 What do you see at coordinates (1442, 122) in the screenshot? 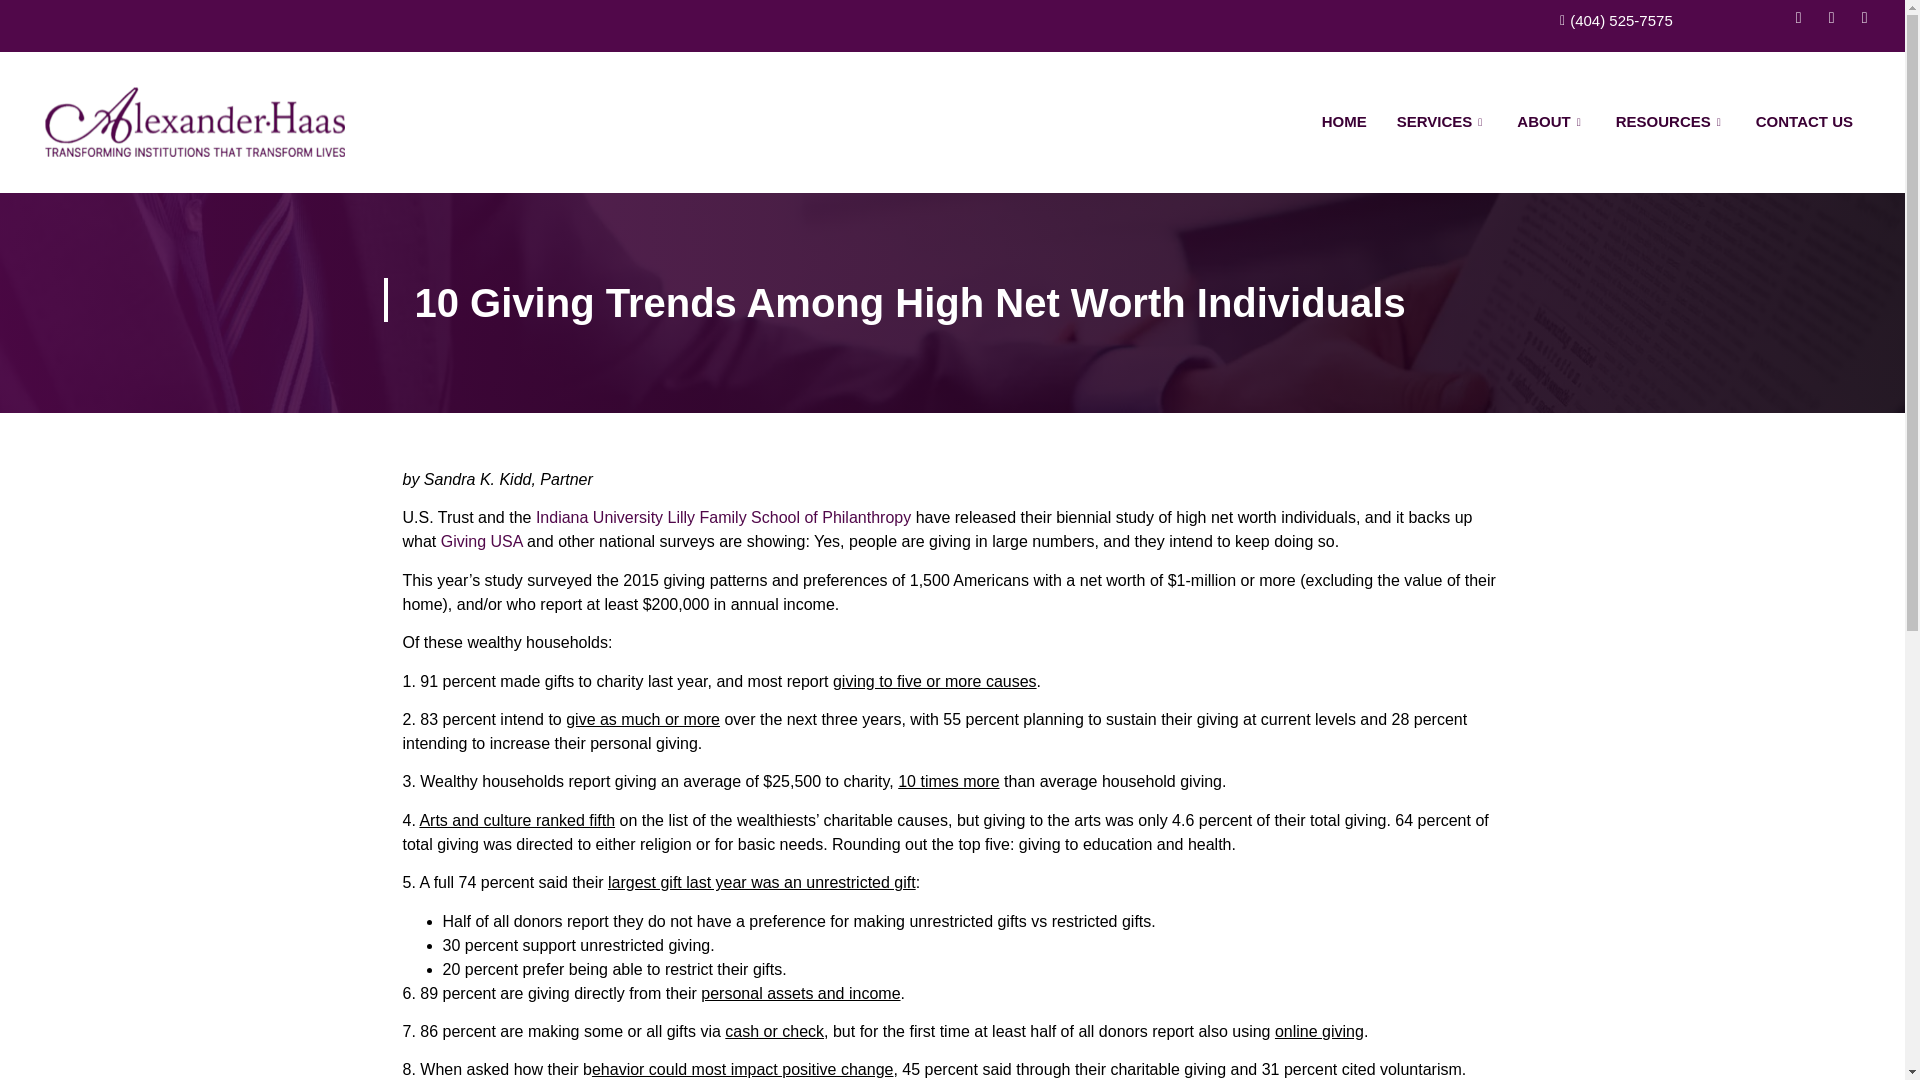
I see `SERVICES` at bounding box center [1442, 122].